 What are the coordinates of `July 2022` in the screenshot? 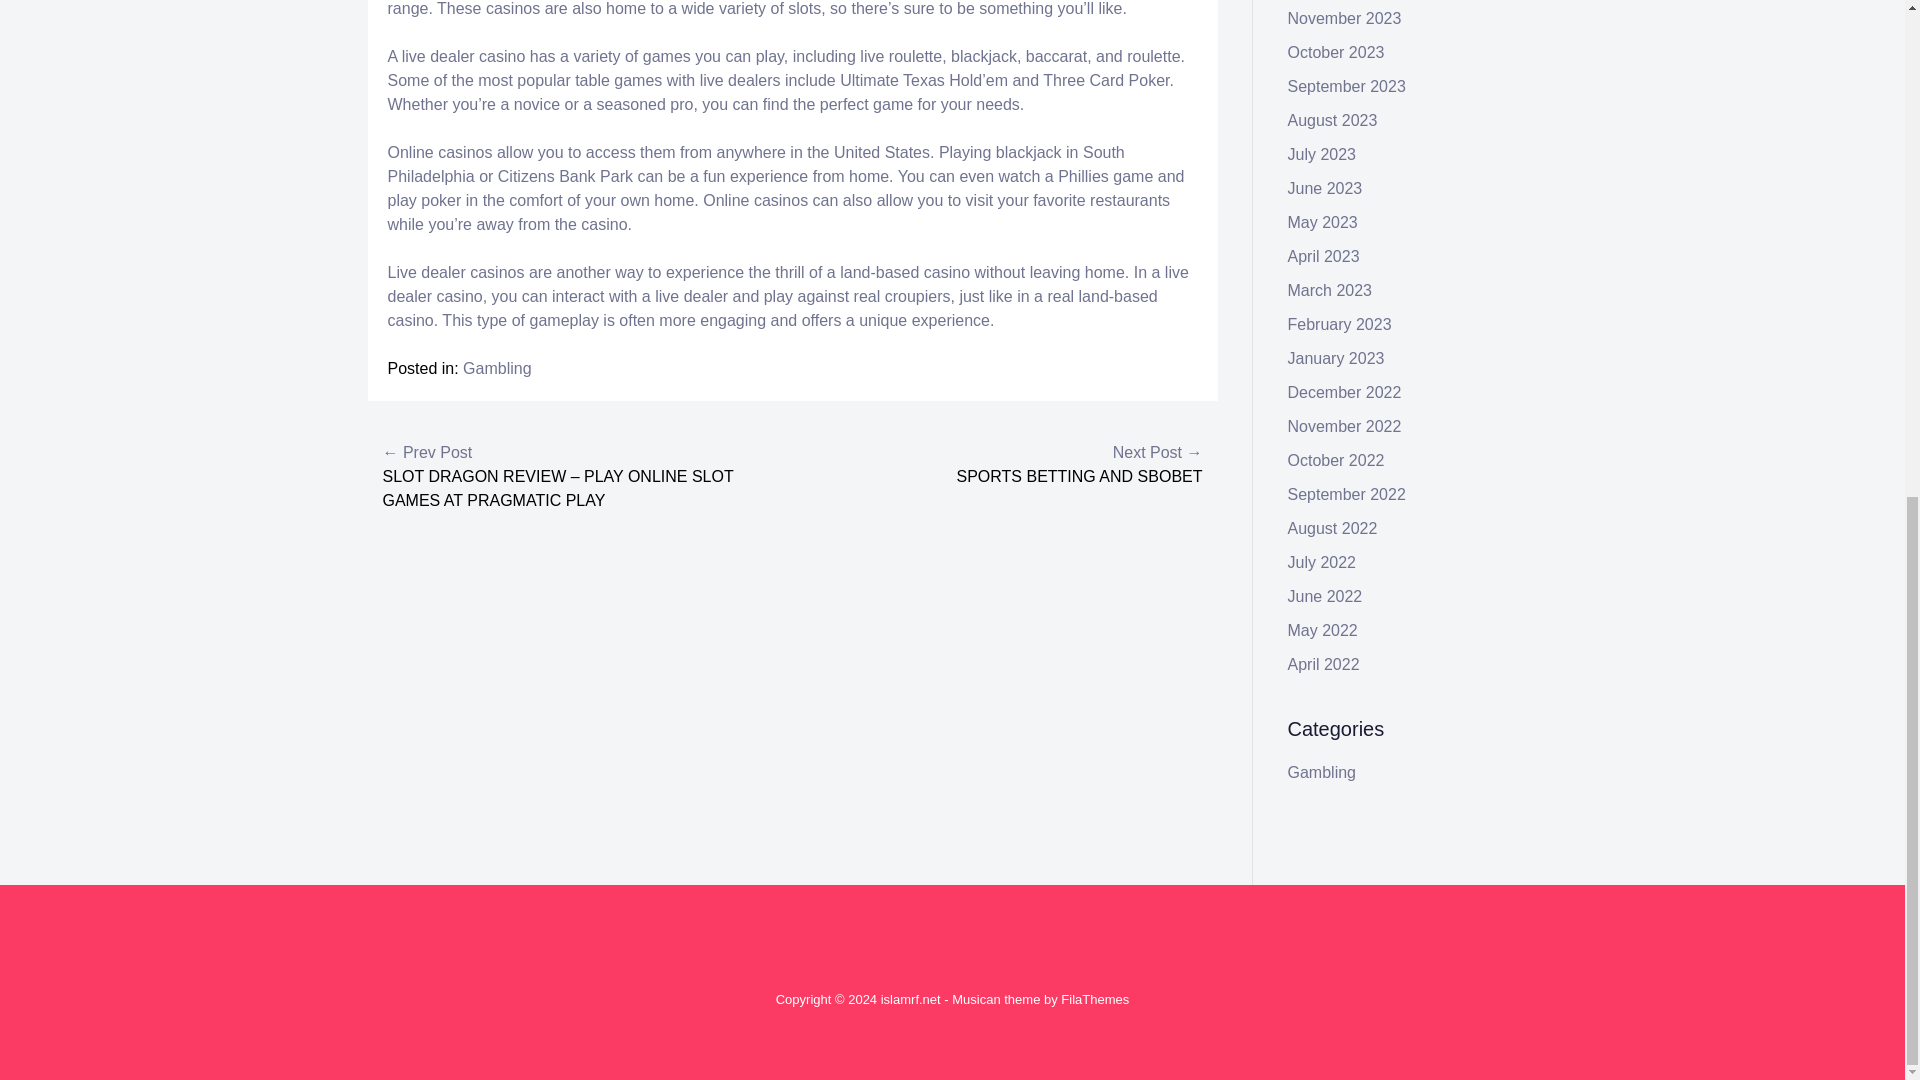 It's located at (1322, 562).